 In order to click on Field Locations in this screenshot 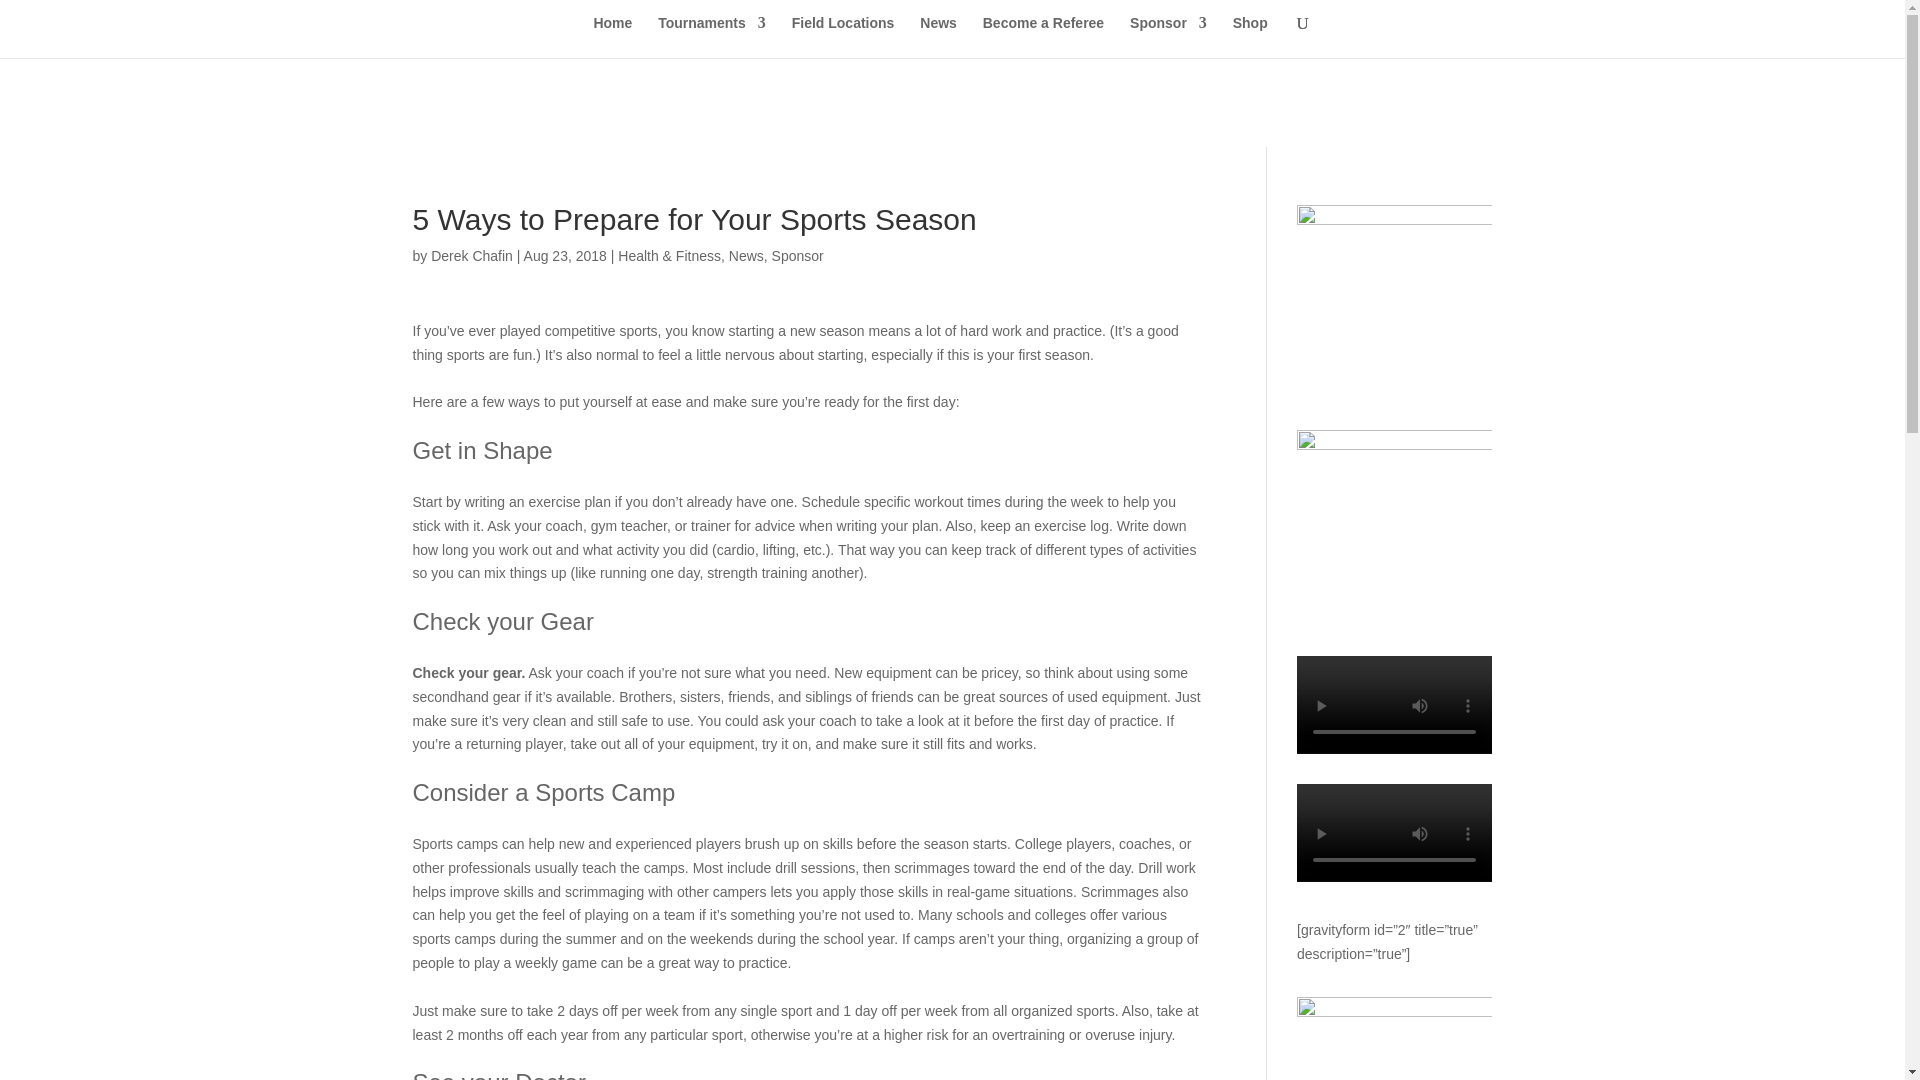, I will do `click(842, 37)`.